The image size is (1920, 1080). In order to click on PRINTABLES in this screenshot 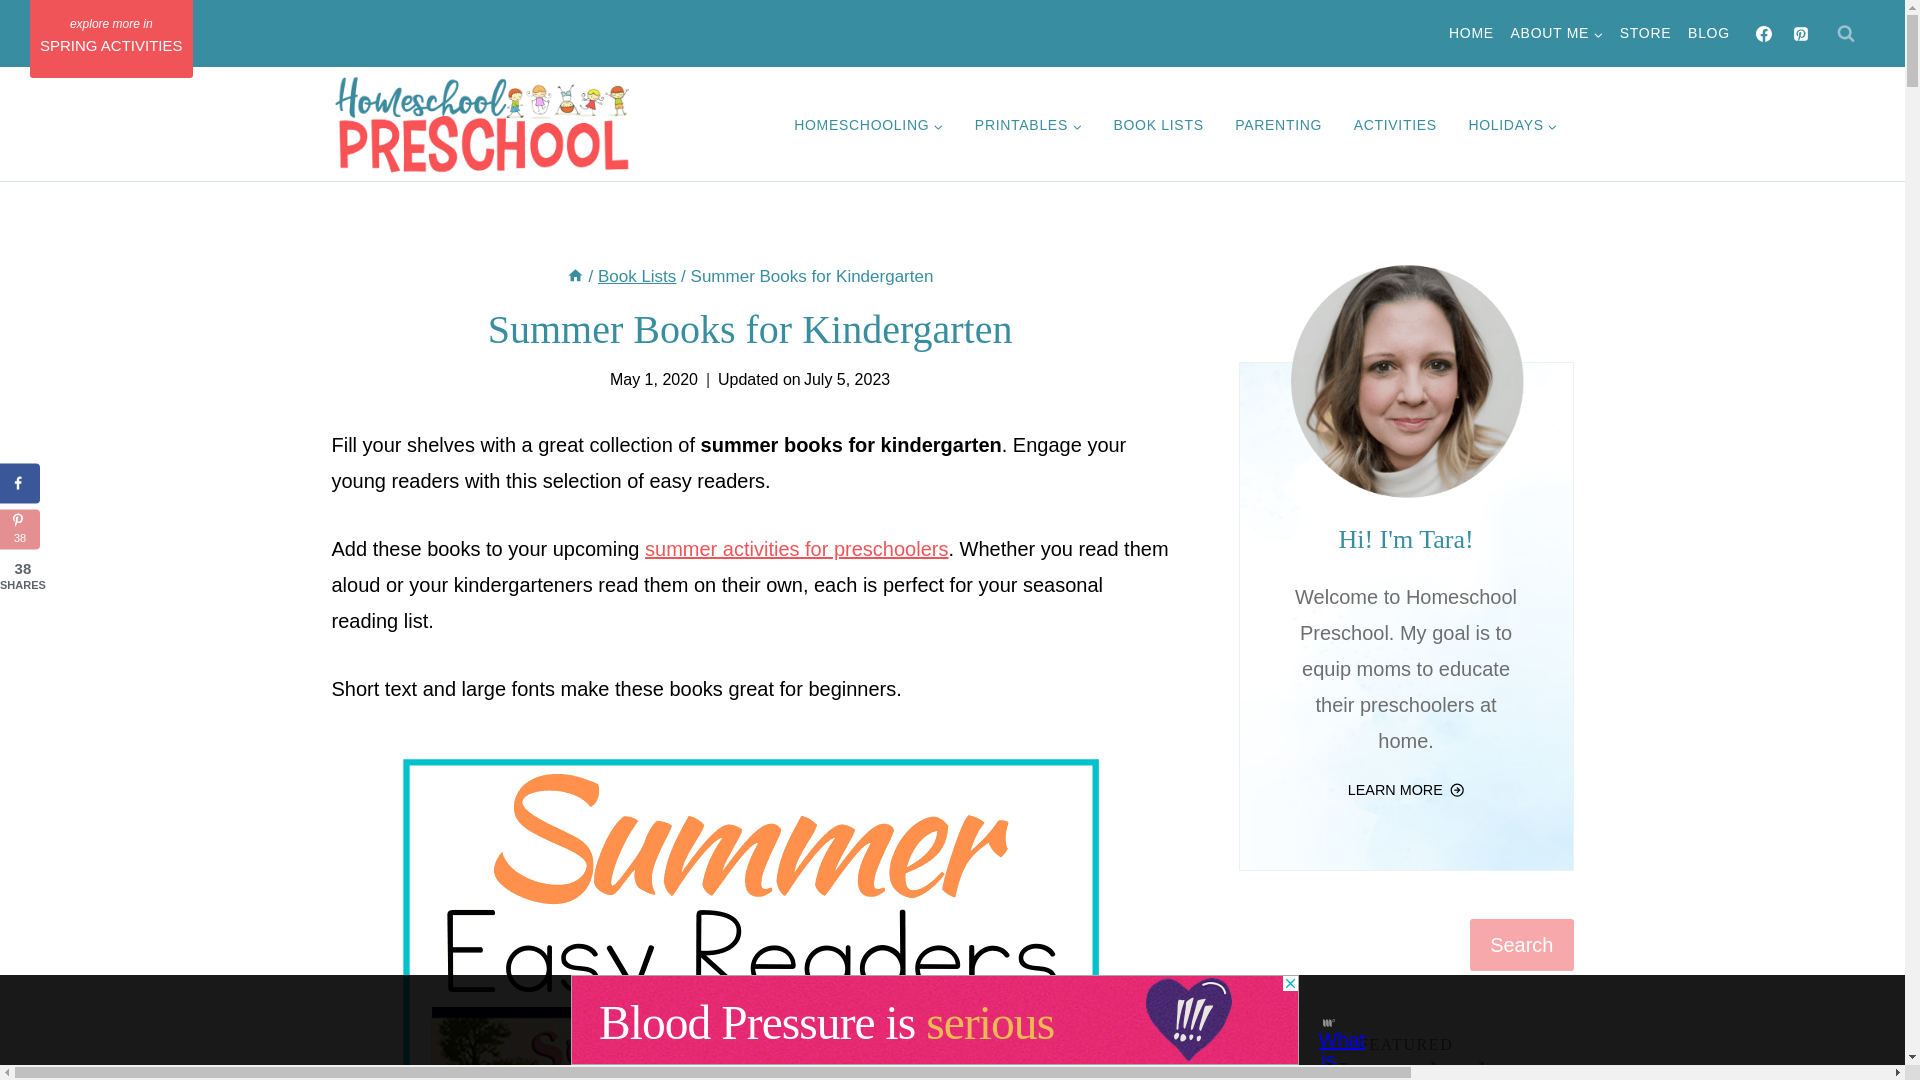, I will do `click(1028, 126)`.